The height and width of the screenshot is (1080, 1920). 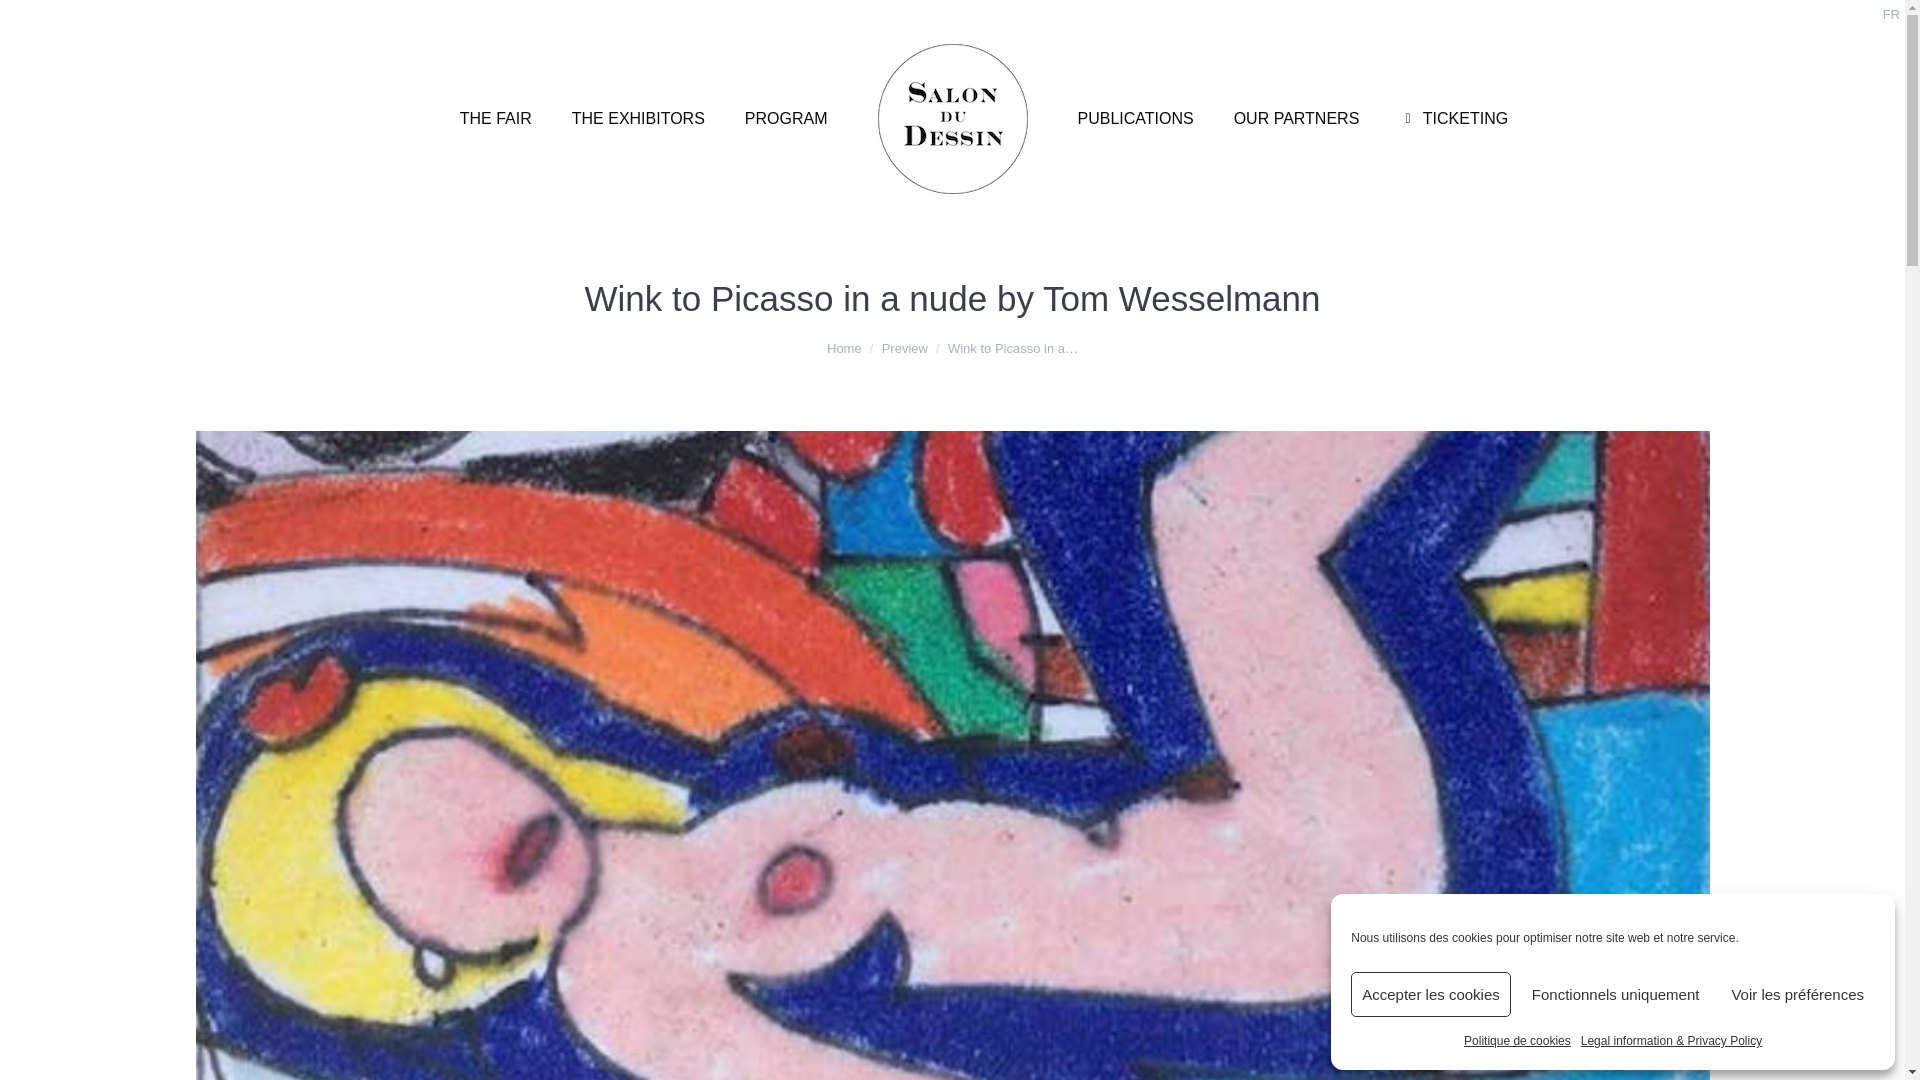 I want to click on Preview, so click(x=904, y=348).